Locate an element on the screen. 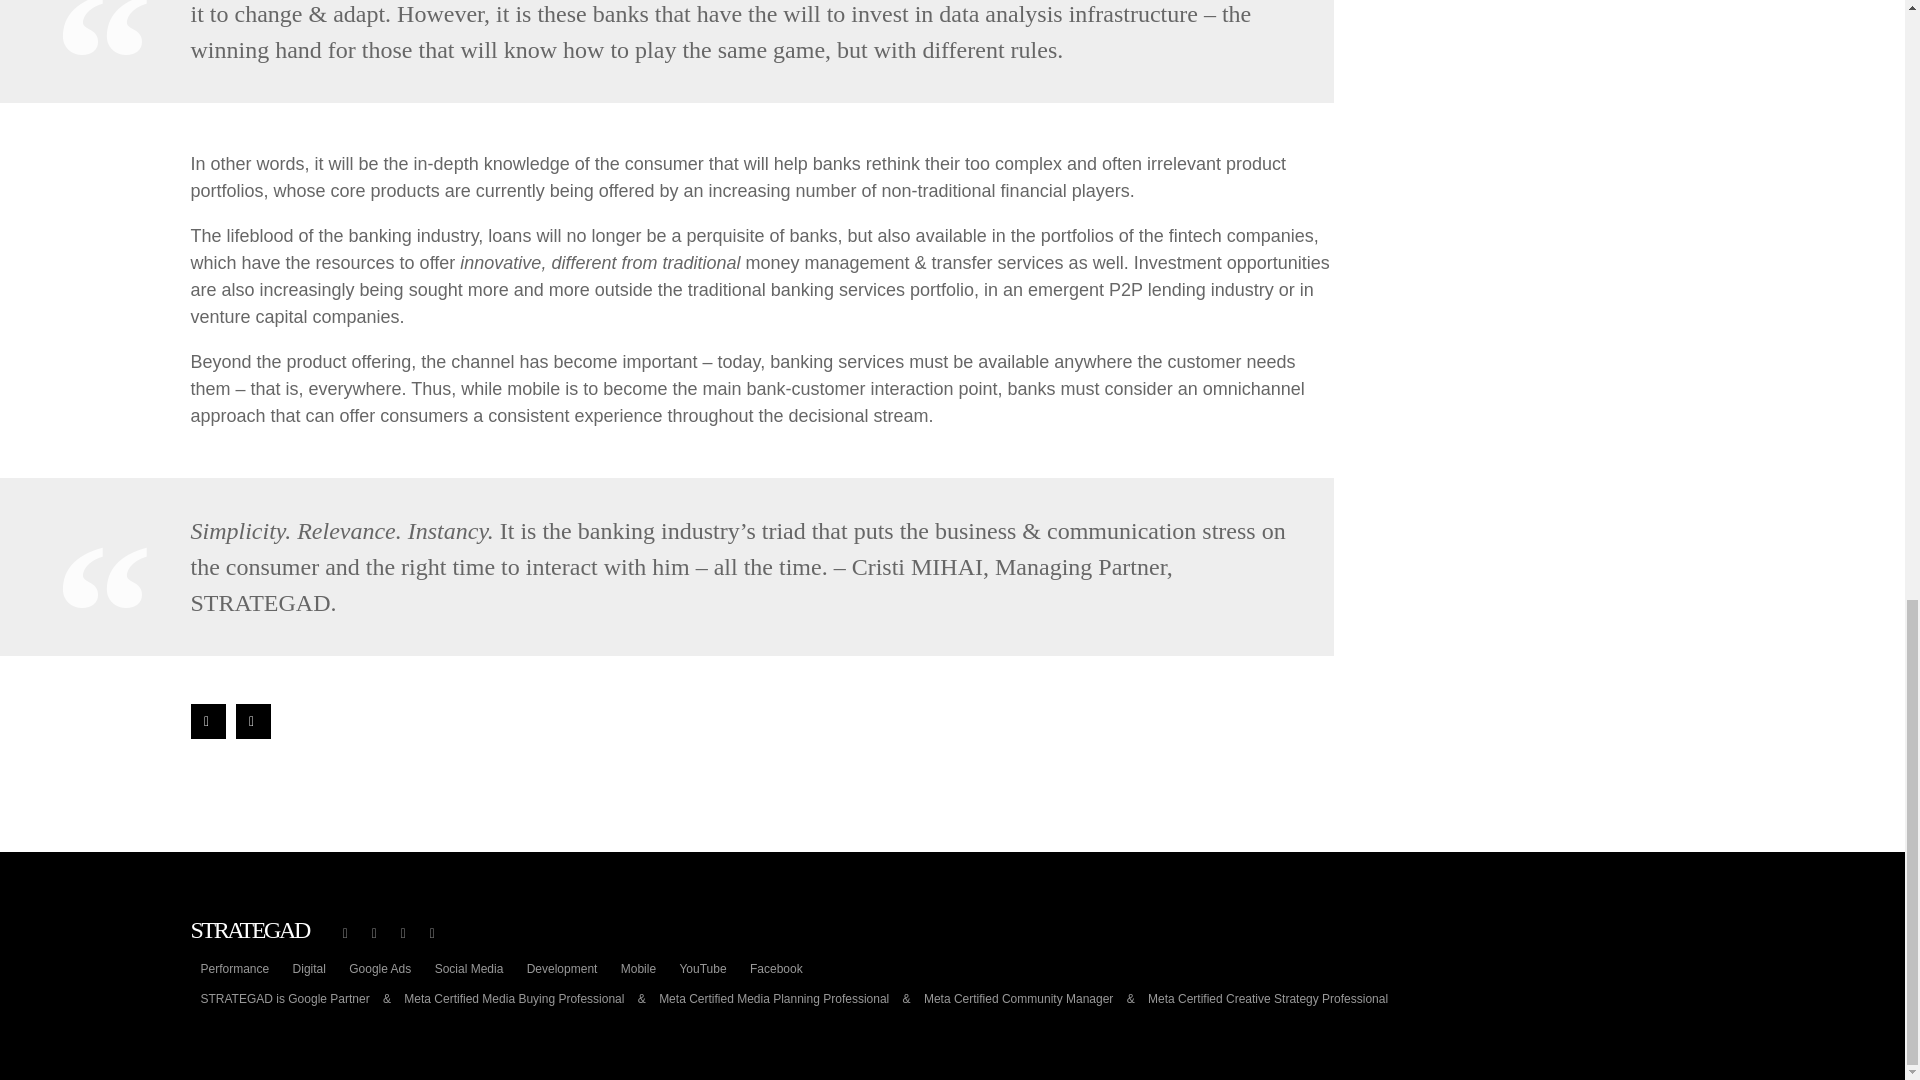 This screenshot has width=1920, height=1080. STRATEGAD on LinkedIN is located at coordinates (432, 932).